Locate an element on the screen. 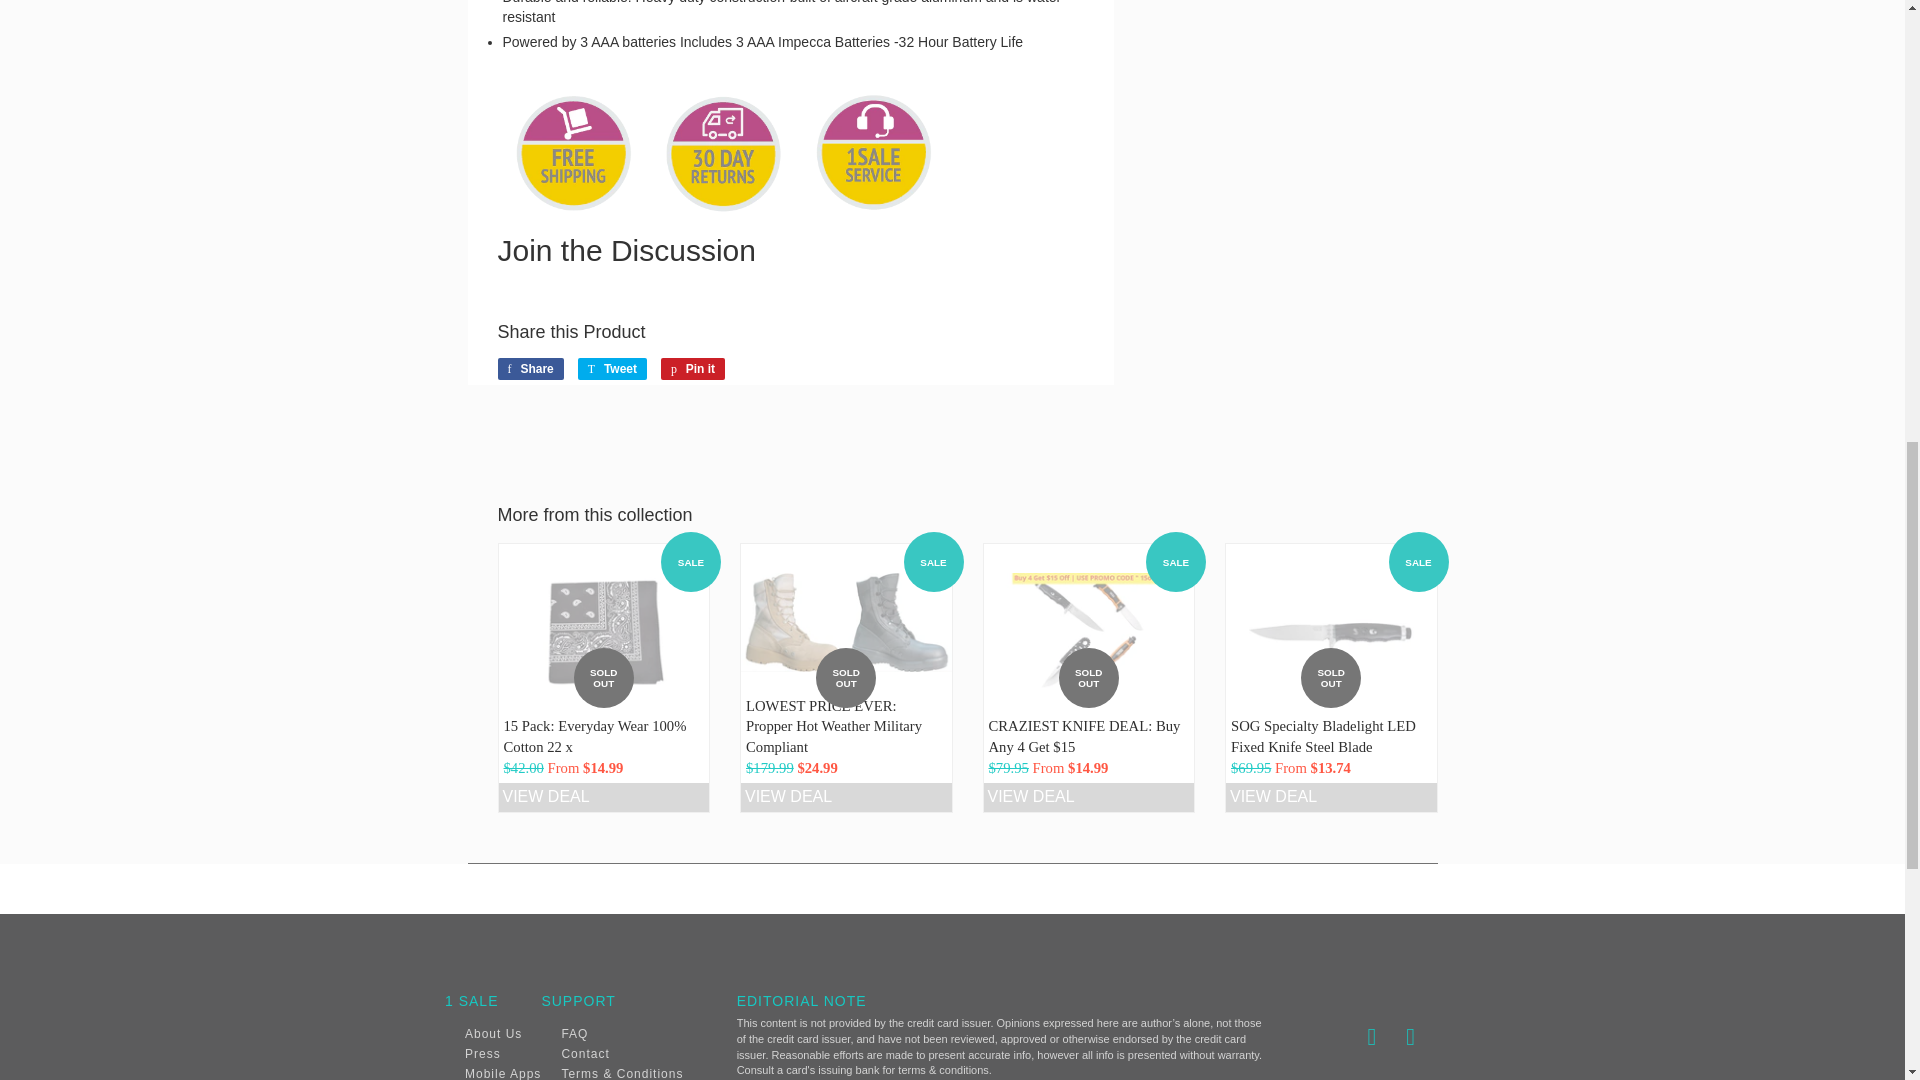 Image resolution: width=1920 pixels, height=1080 pixels. Tweet on Twitter is located at coordinates (612, 368).